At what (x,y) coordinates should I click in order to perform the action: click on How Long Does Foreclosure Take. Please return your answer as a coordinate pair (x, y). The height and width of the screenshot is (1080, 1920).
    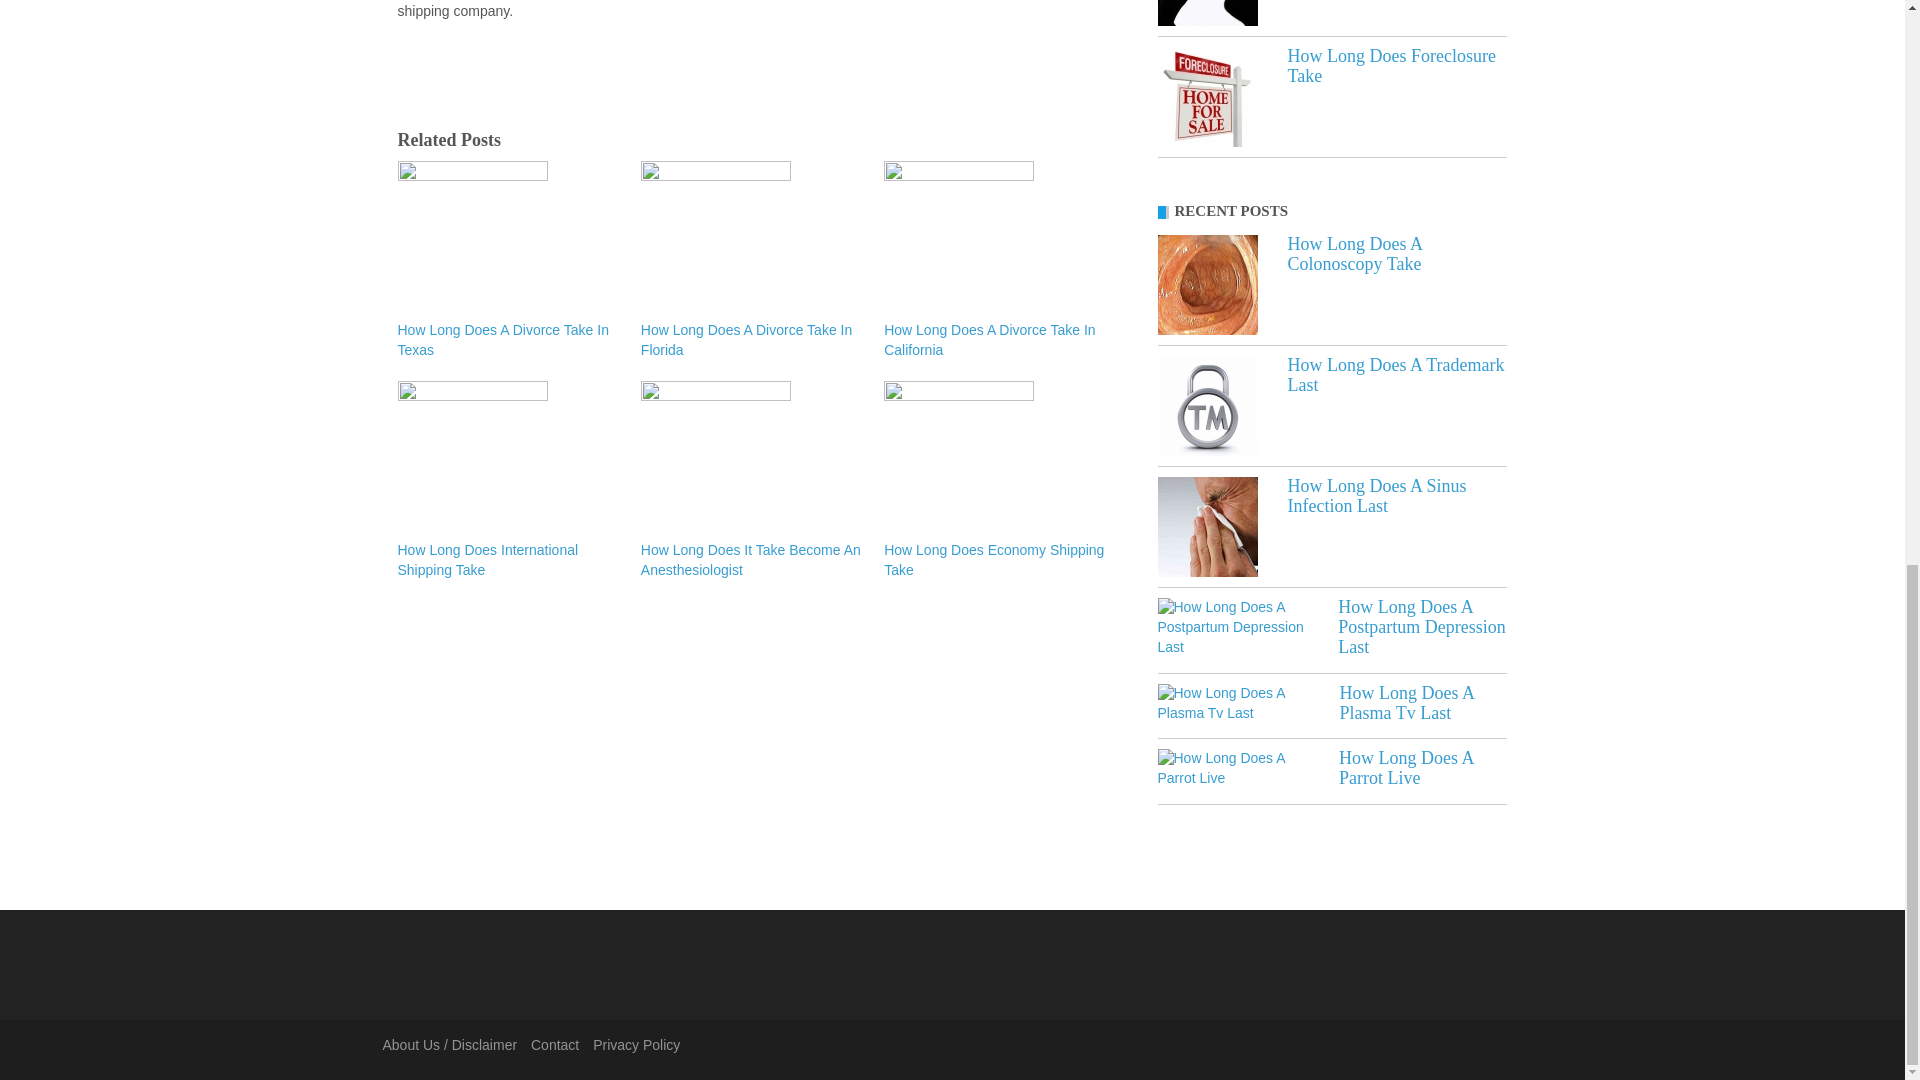
    Looking at the image, I should click on (1207, 96).